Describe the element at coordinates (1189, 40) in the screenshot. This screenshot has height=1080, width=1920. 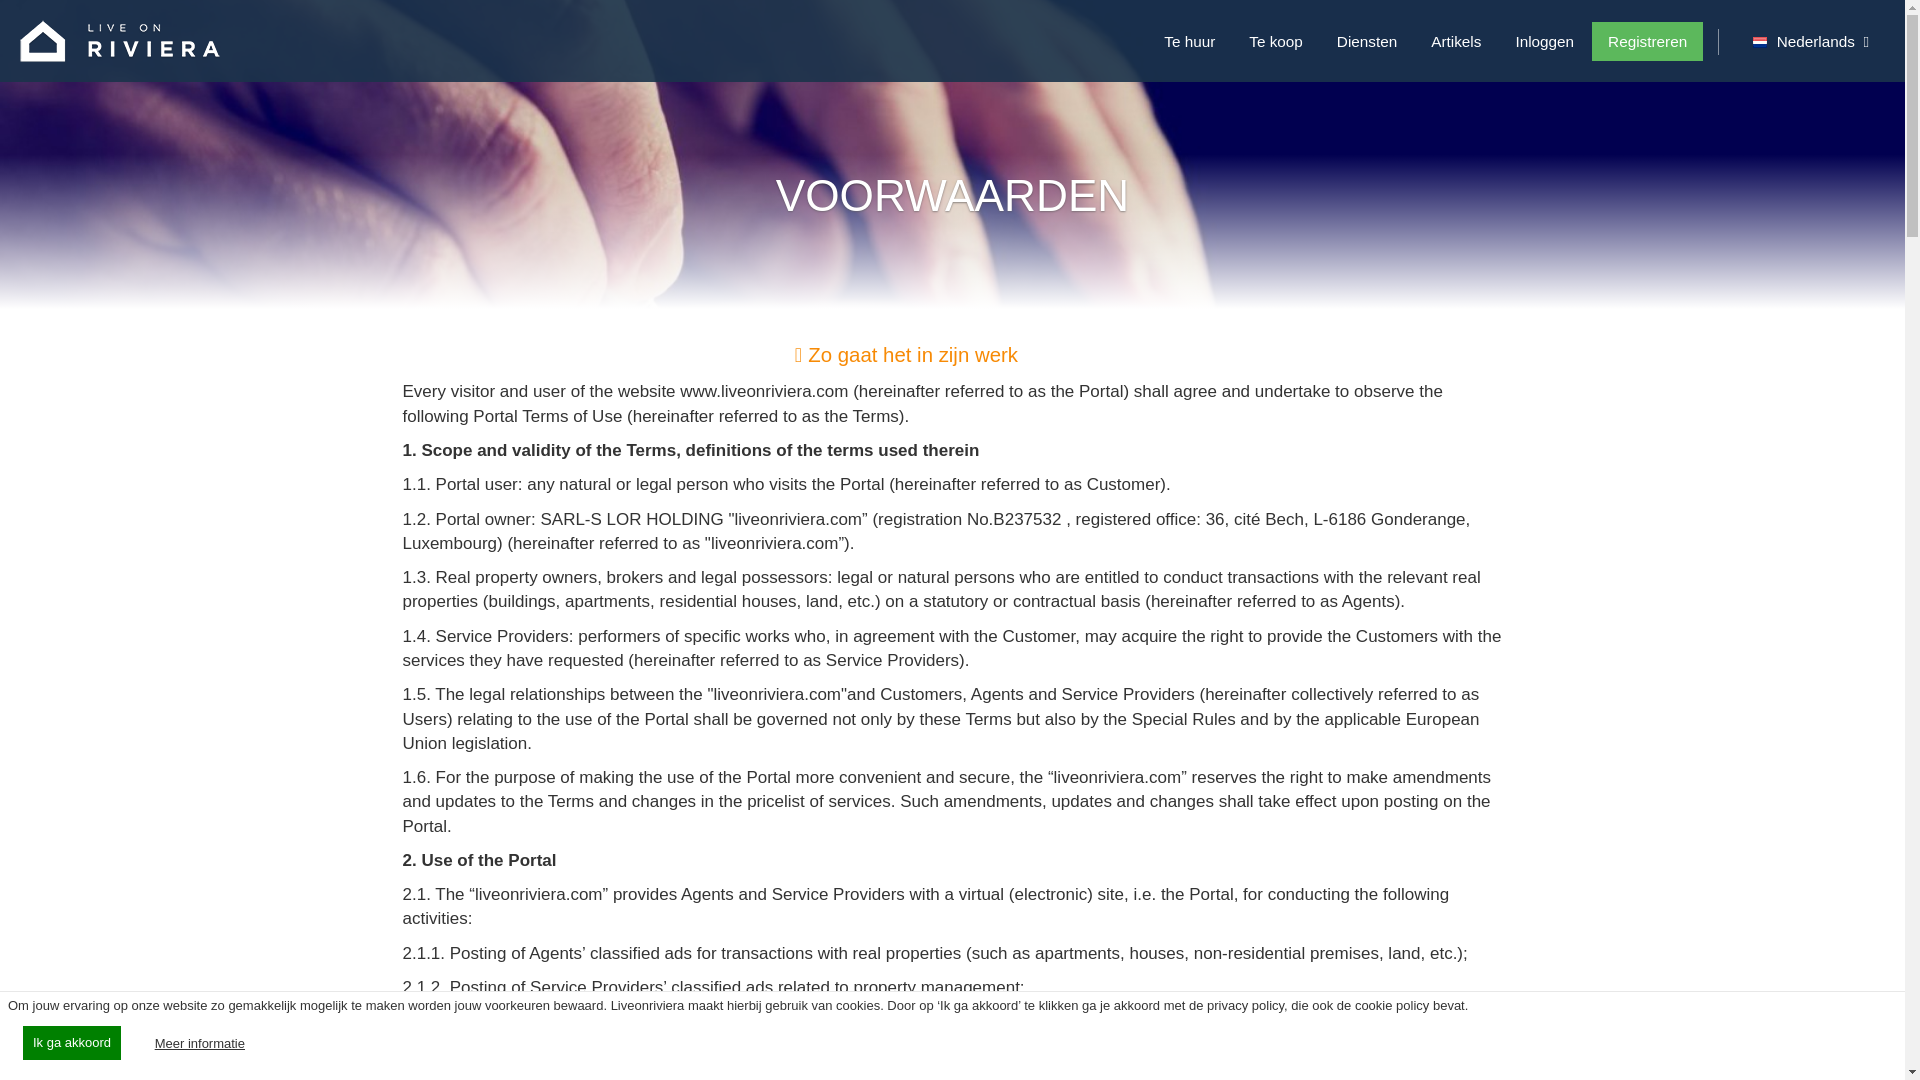
I see `Vakantiewoningen te huur` at that location.